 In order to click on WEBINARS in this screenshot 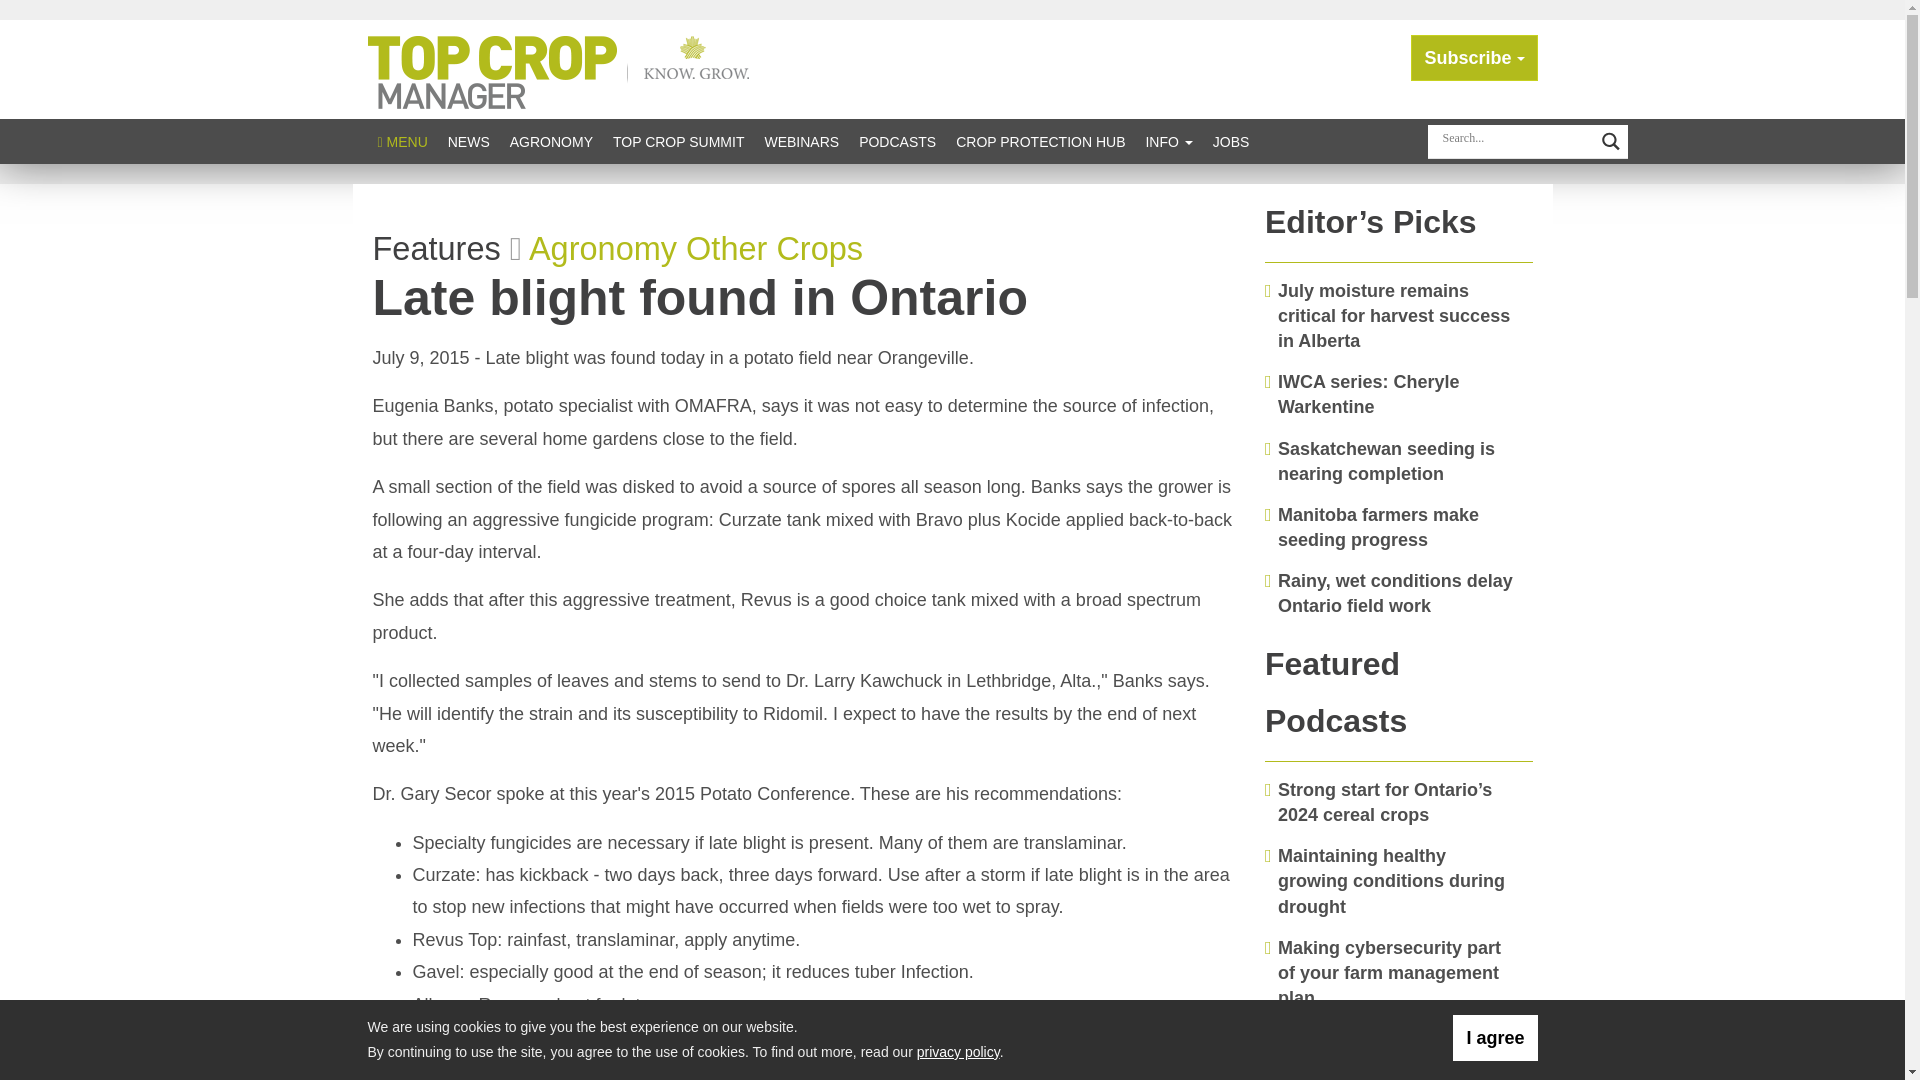, I will do `click(801, 141)`.